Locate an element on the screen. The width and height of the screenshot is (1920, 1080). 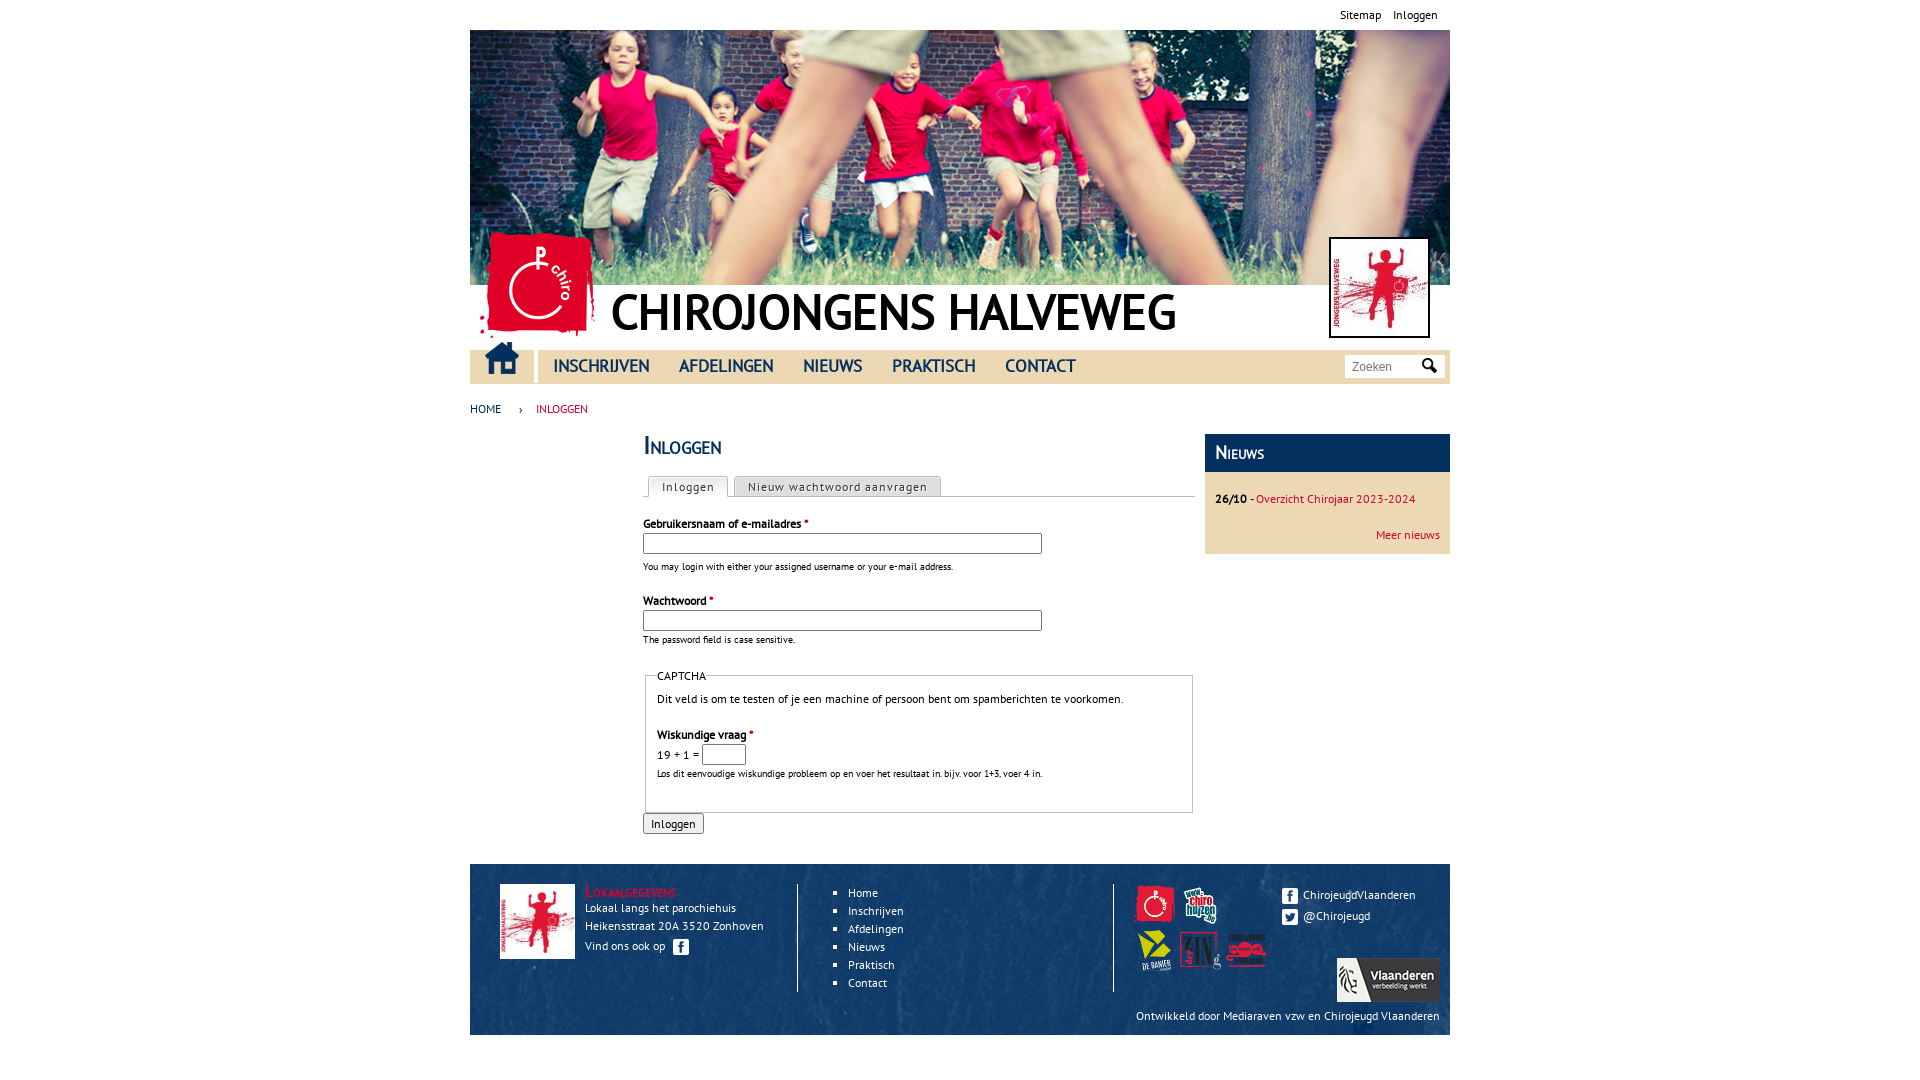
HOME is located at coordinates (490, 409).